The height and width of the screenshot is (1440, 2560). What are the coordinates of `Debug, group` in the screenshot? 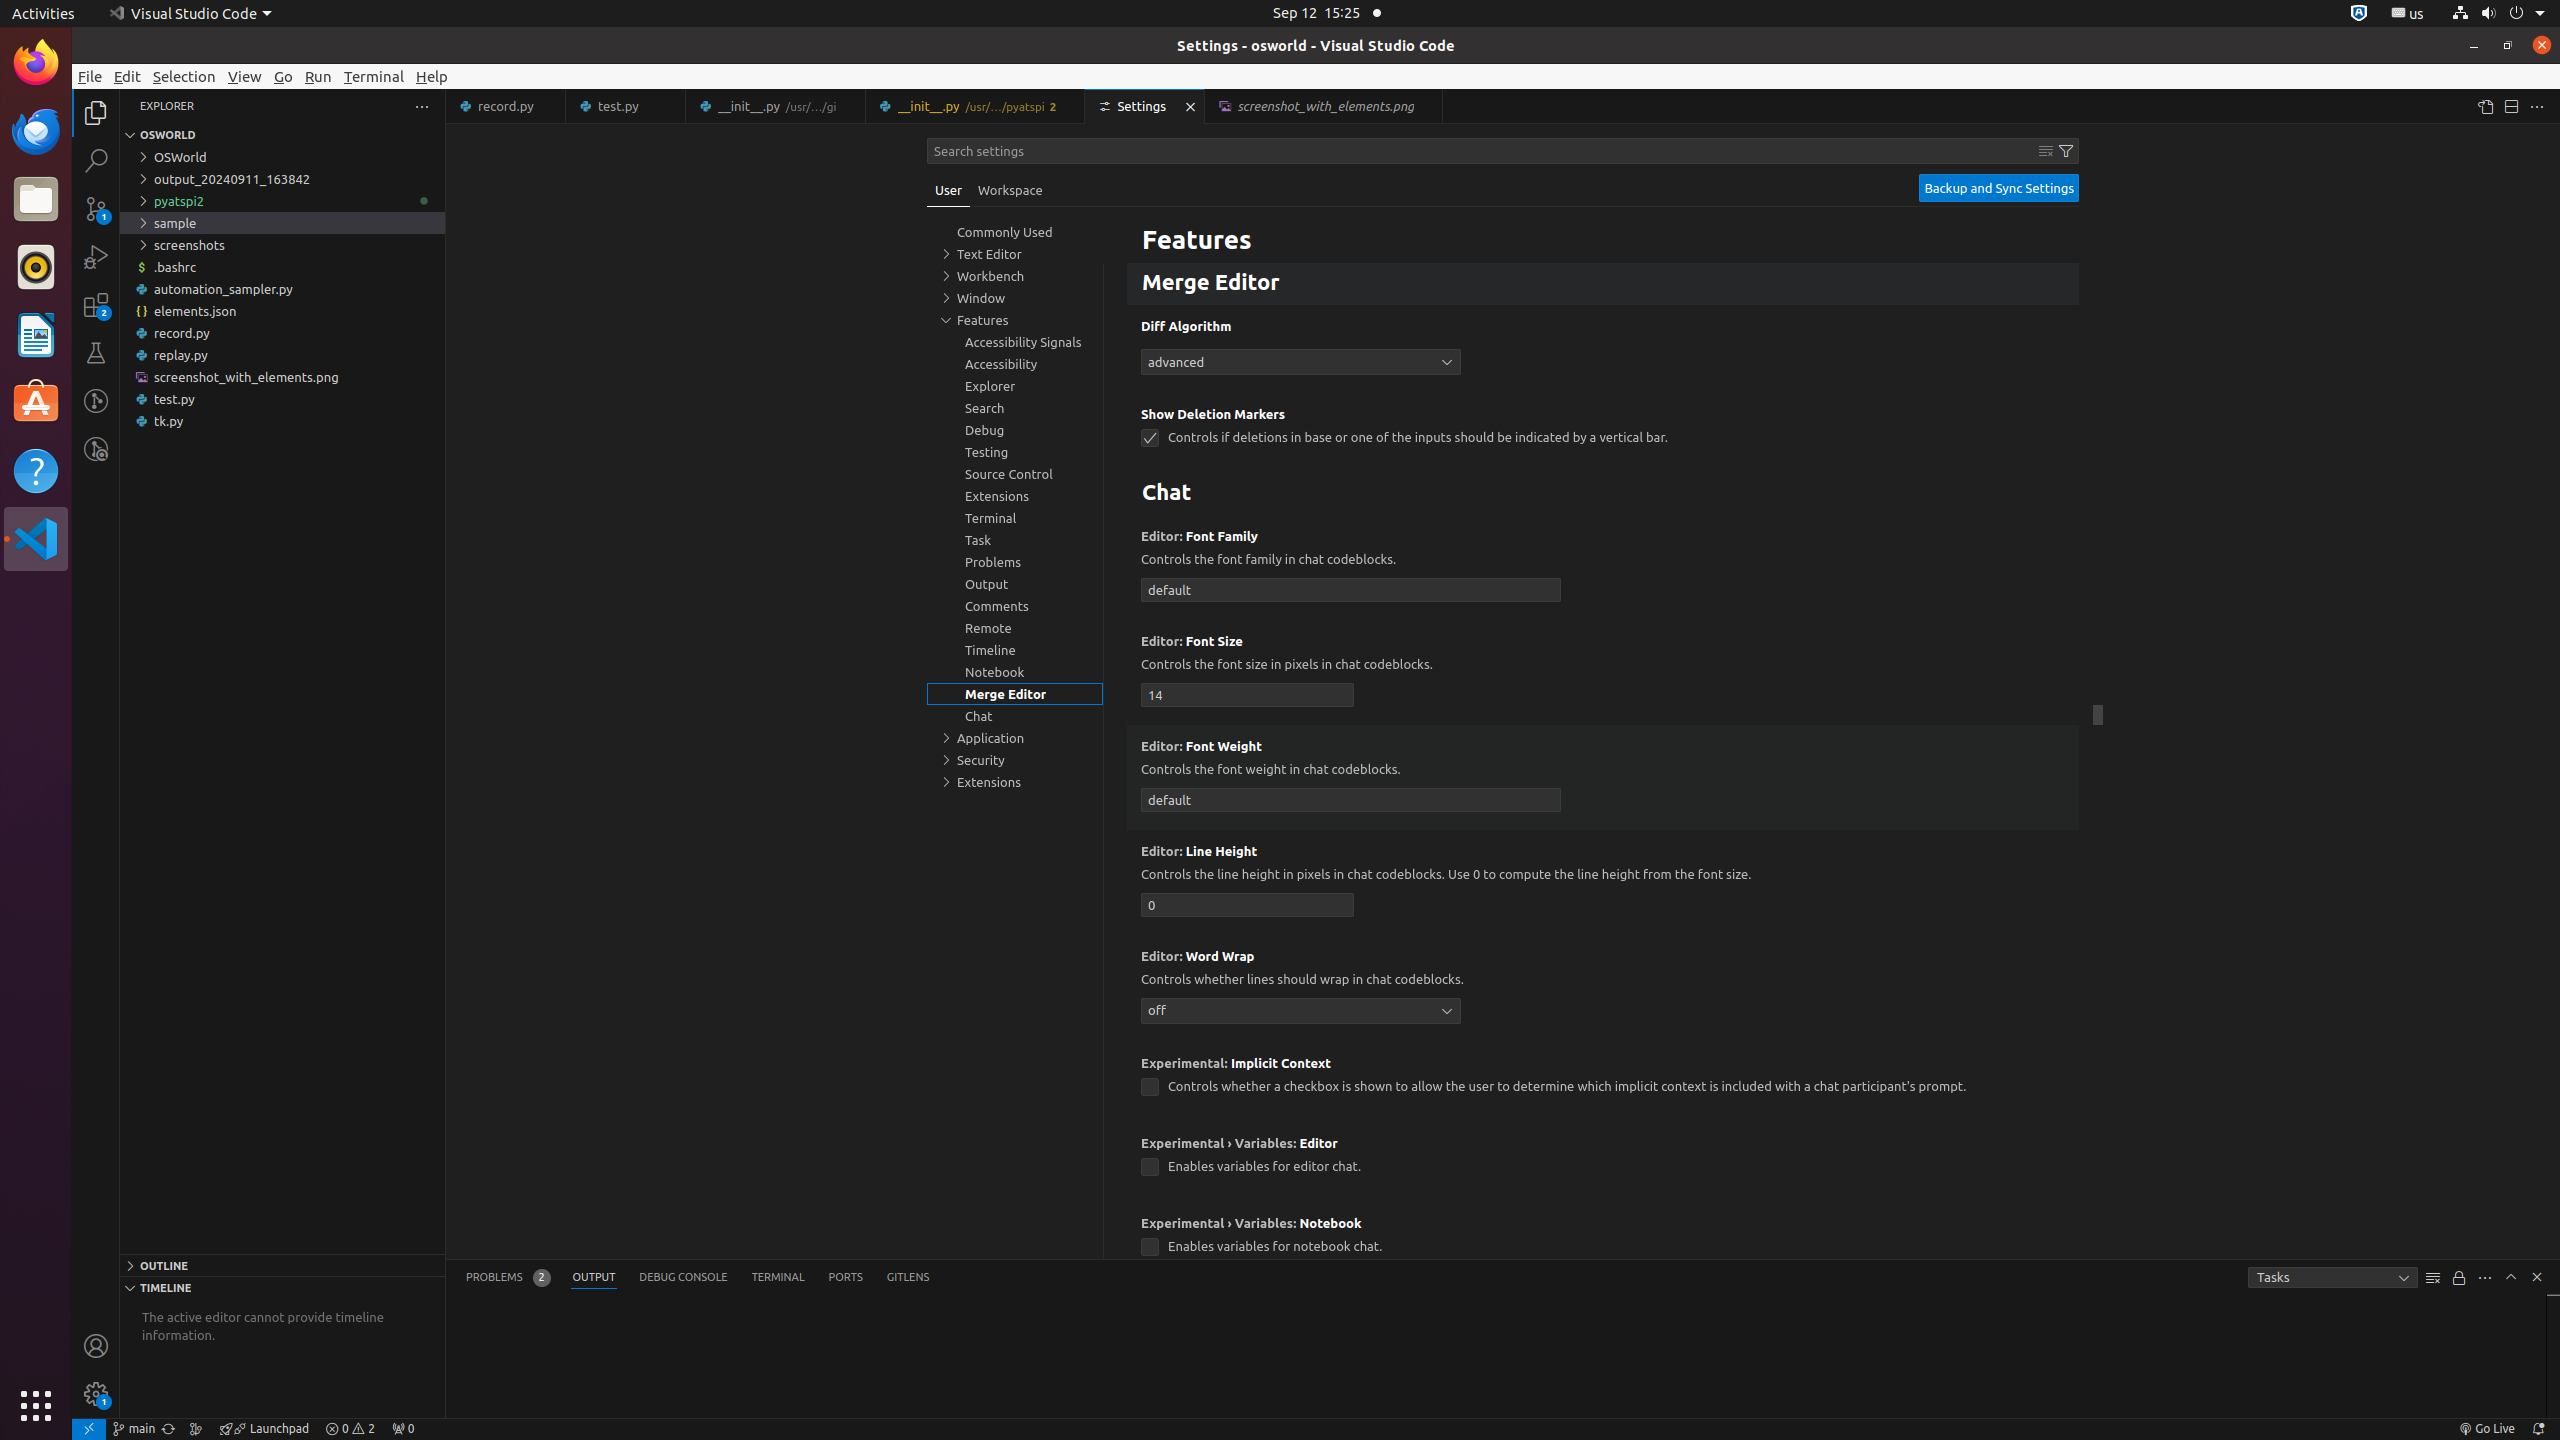 It's located at (1015, 430).